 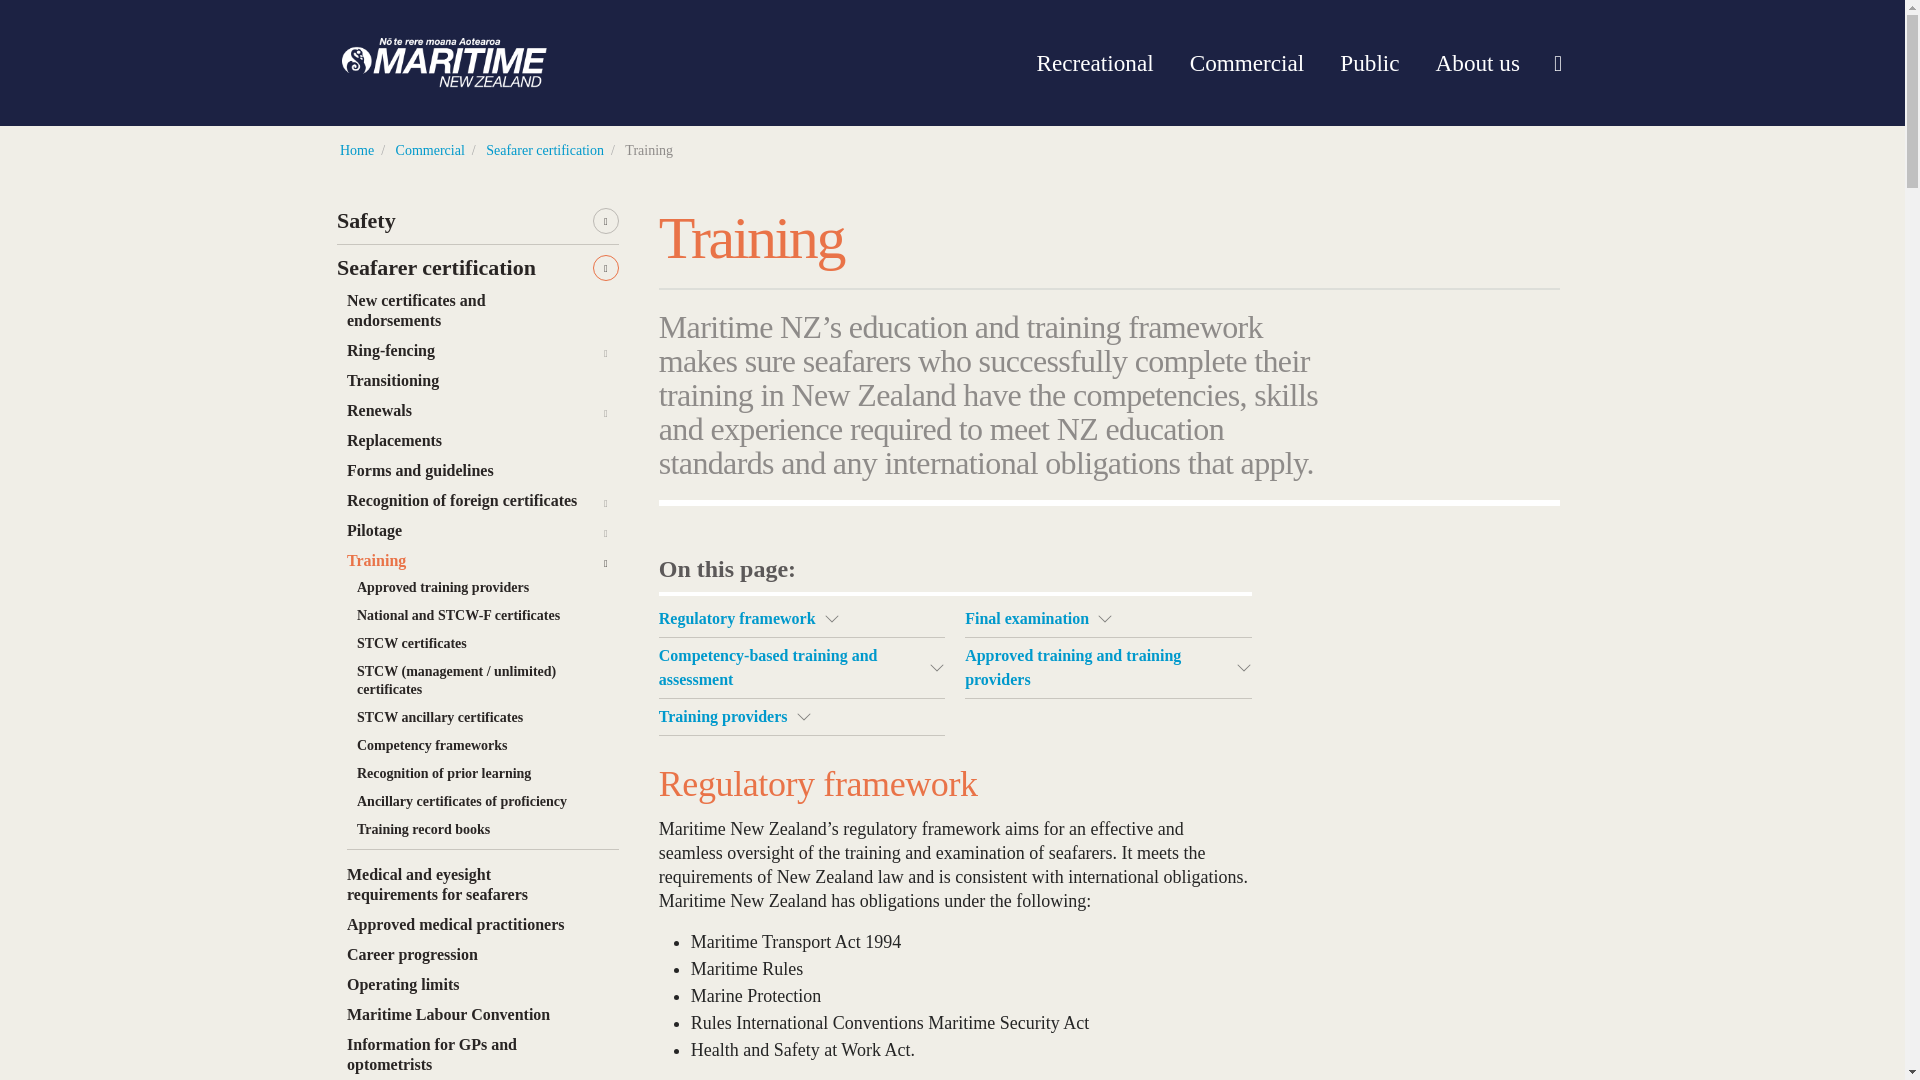 I want to click on Recreational, so click(x=1094, y=62).